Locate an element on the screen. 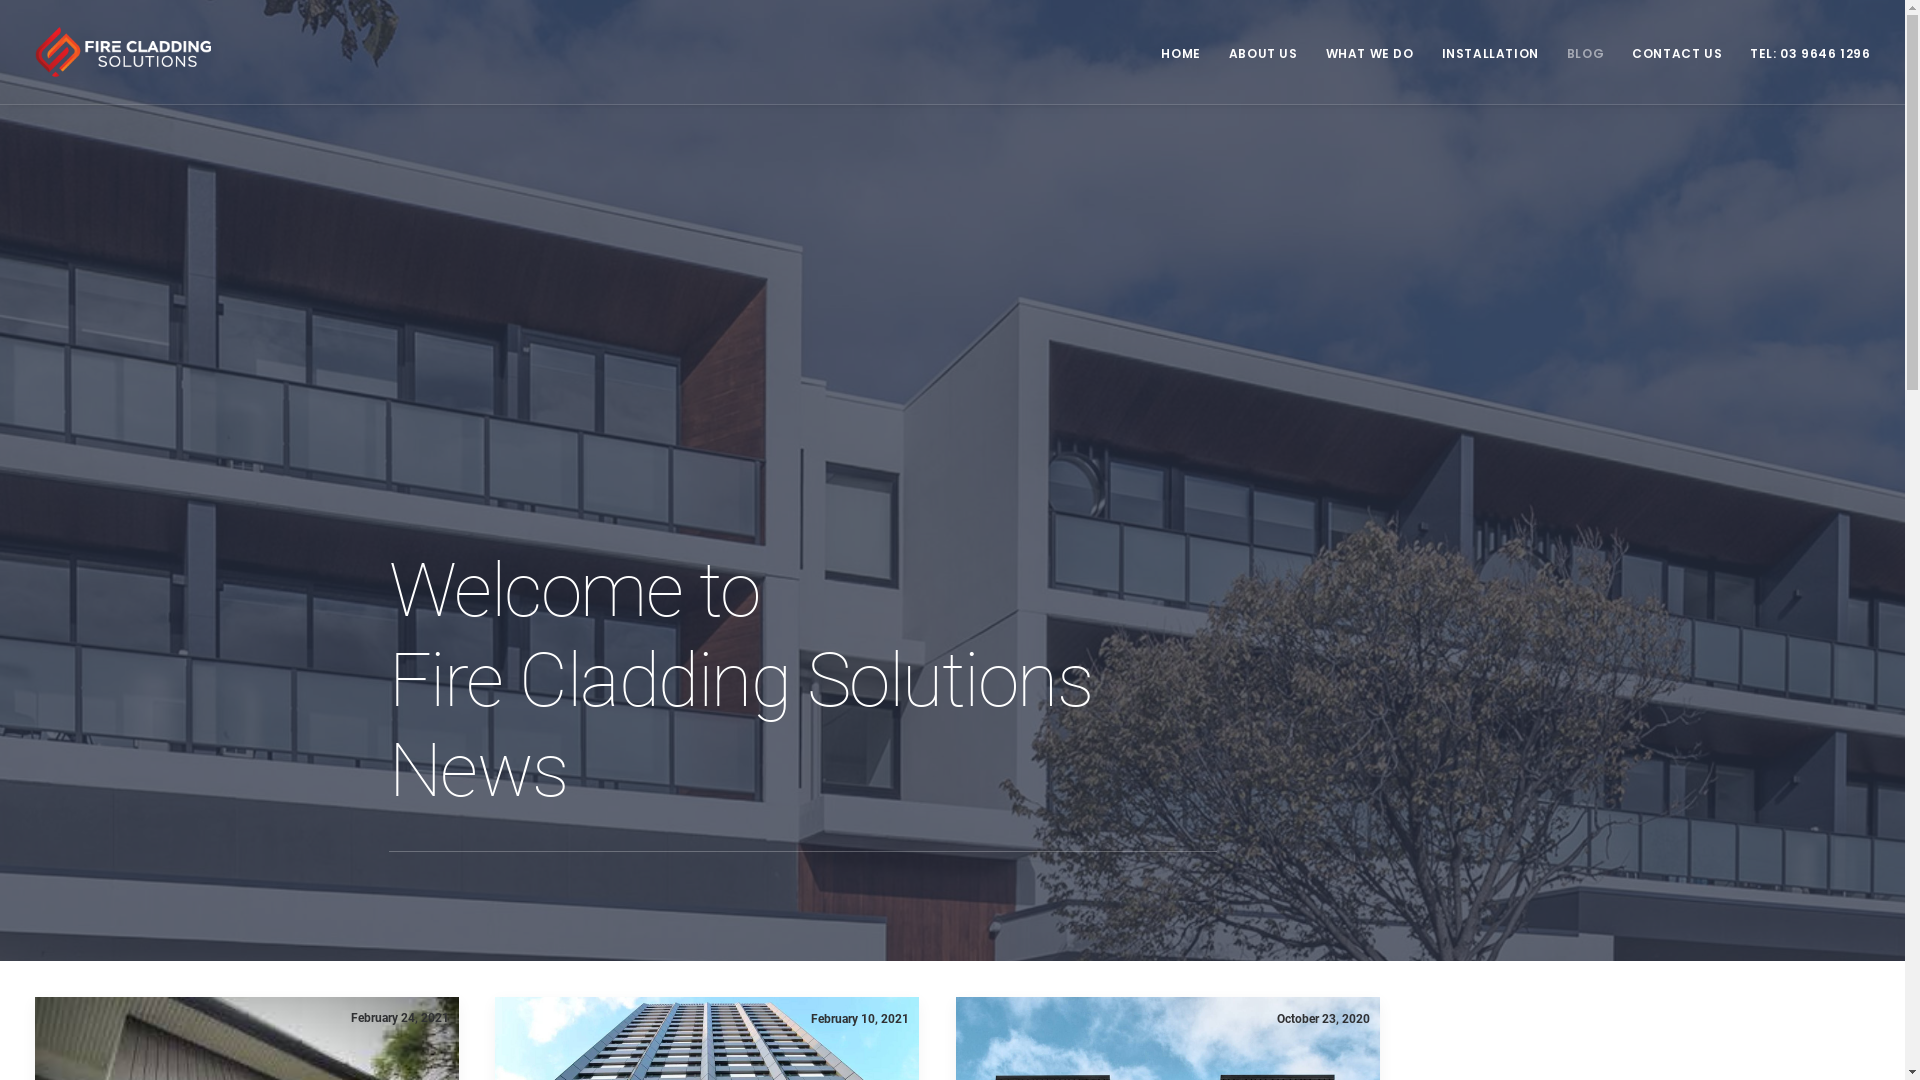  TEL: 03 9646 1296 is located at coordinates (1803, 52).